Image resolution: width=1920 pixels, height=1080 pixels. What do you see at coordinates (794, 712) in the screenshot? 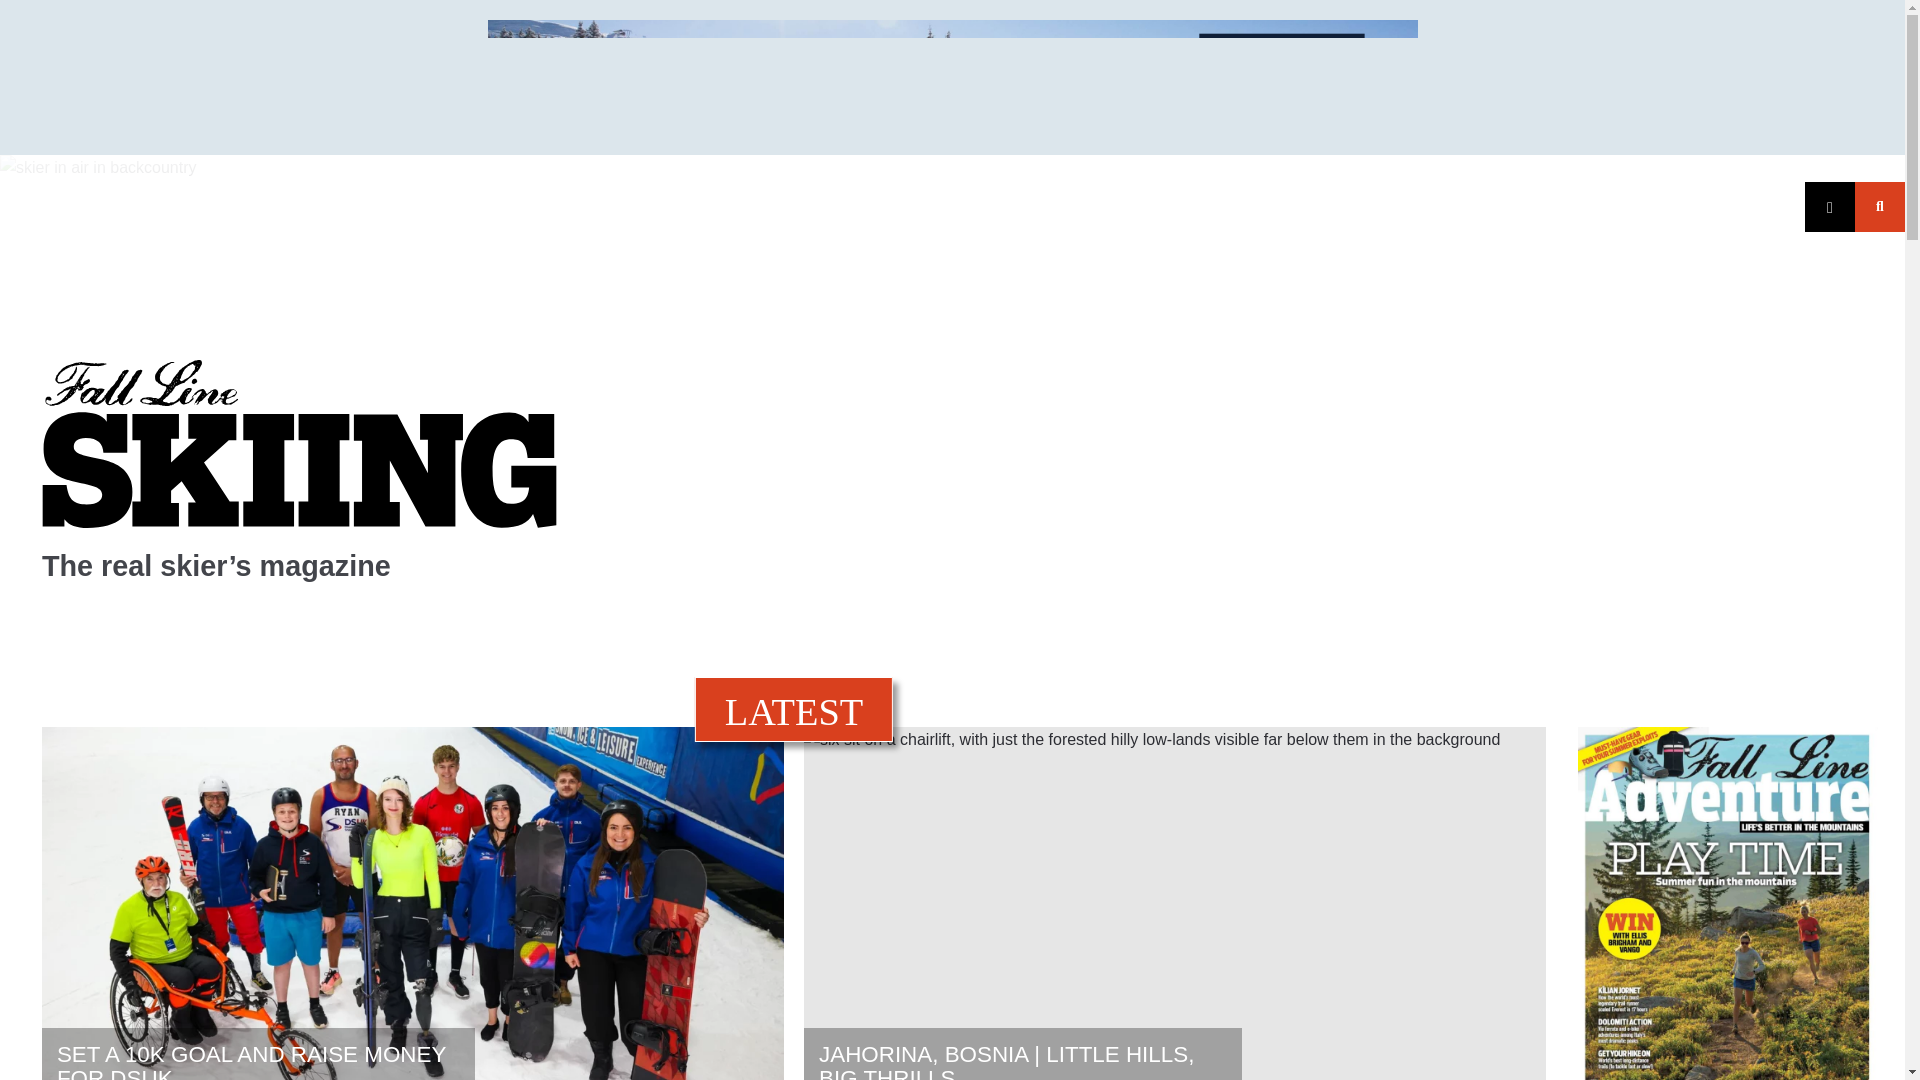
I see `LATEST` at bounding box center [794, 712].